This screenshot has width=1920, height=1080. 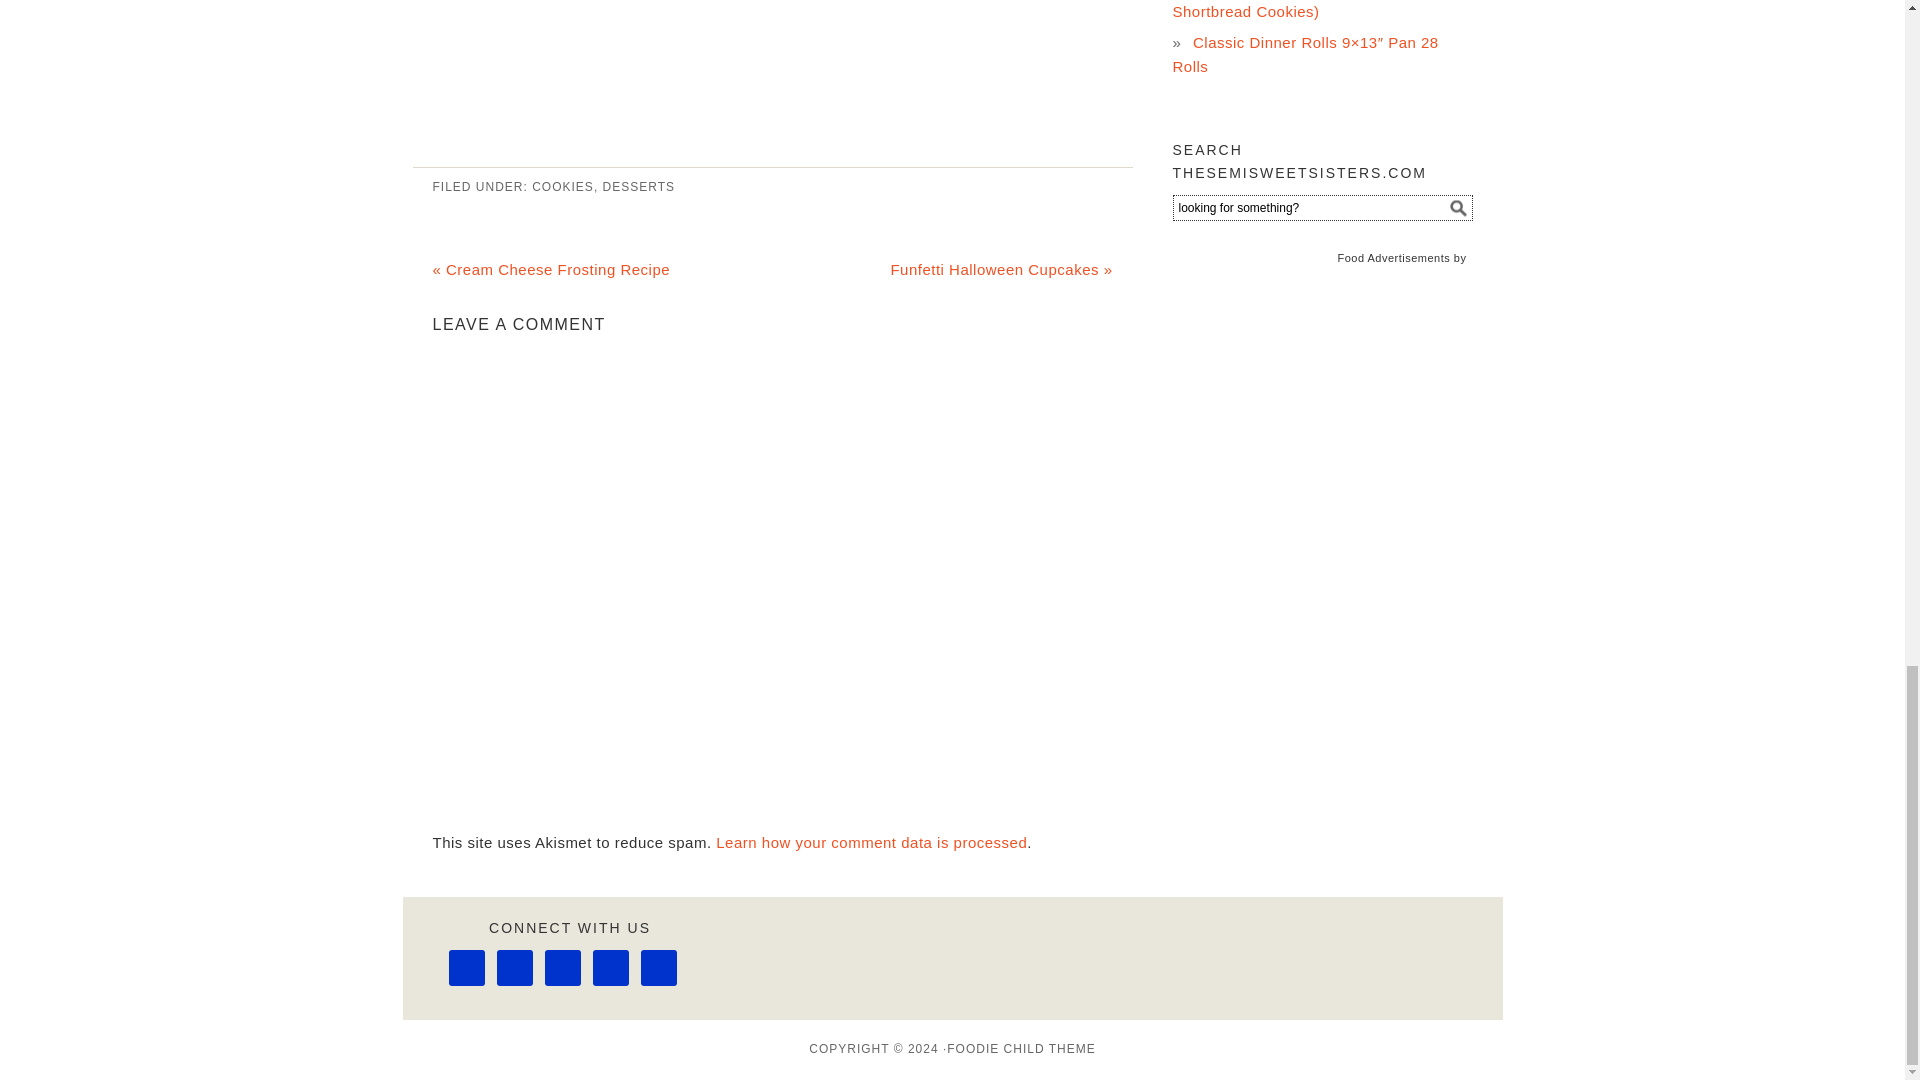 What do you see at coordinates (872, 842) in the screenshot?
I see `Learn how your comment data is processed` at bounding box center [872, 842].